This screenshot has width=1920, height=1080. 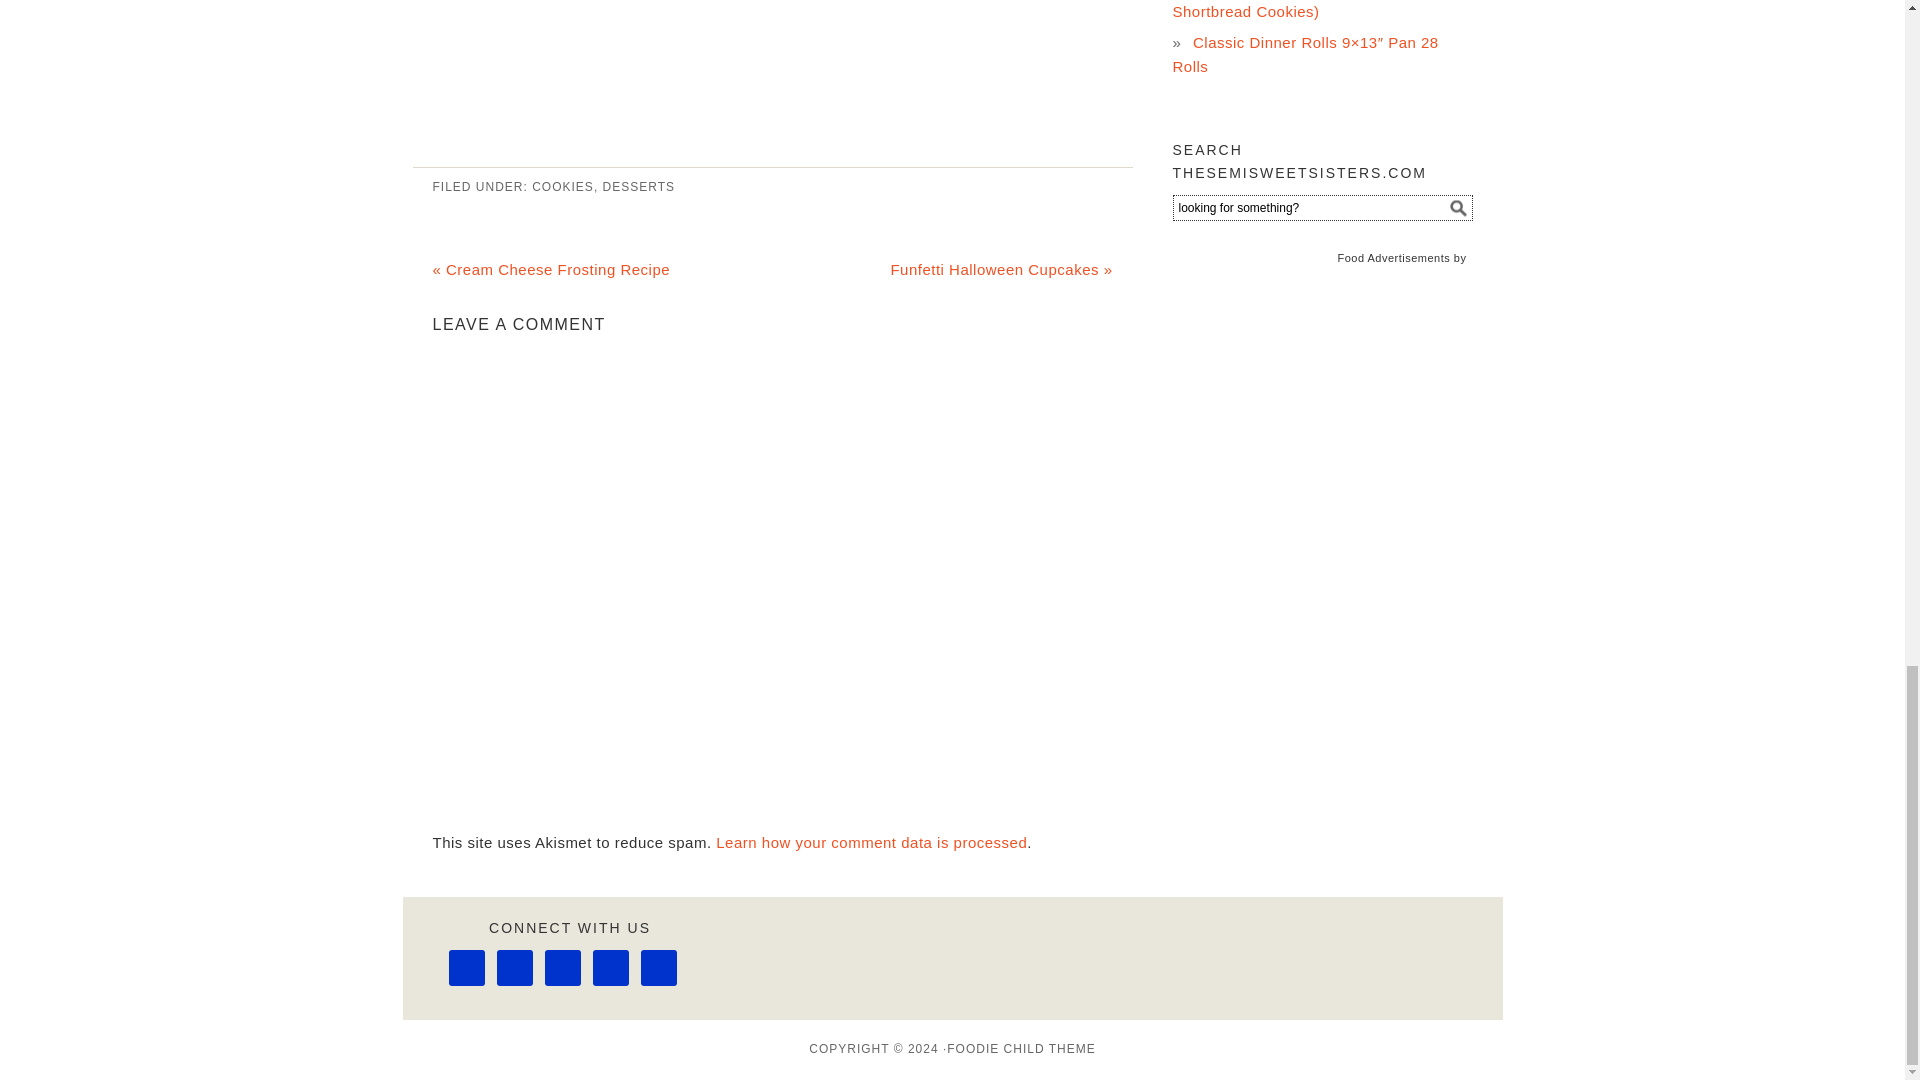 What do you see at coordinates (872, 842) in the screenshot?
I see `Learn how your comment data is processed` at bounding box center [872, 842].